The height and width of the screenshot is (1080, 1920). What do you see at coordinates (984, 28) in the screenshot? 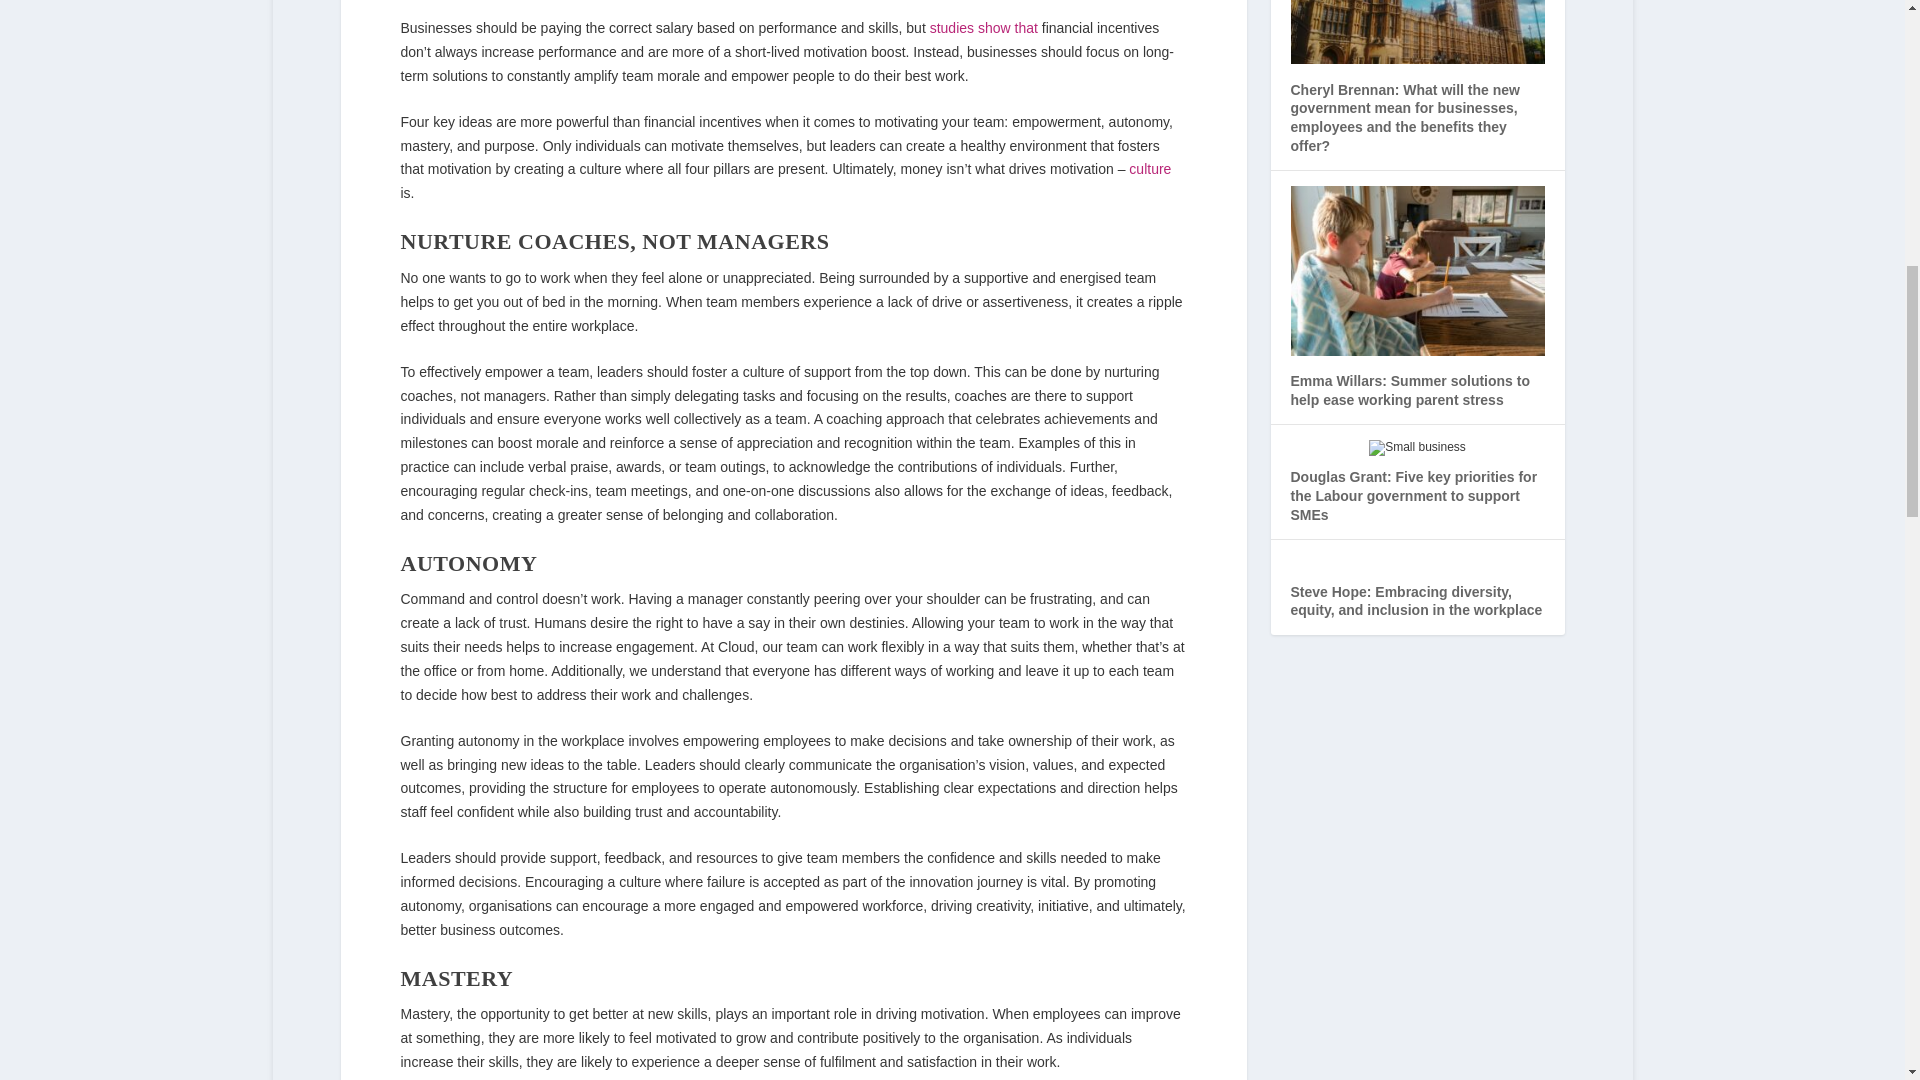
I see `studies show that` at bounding box center [984, 28].